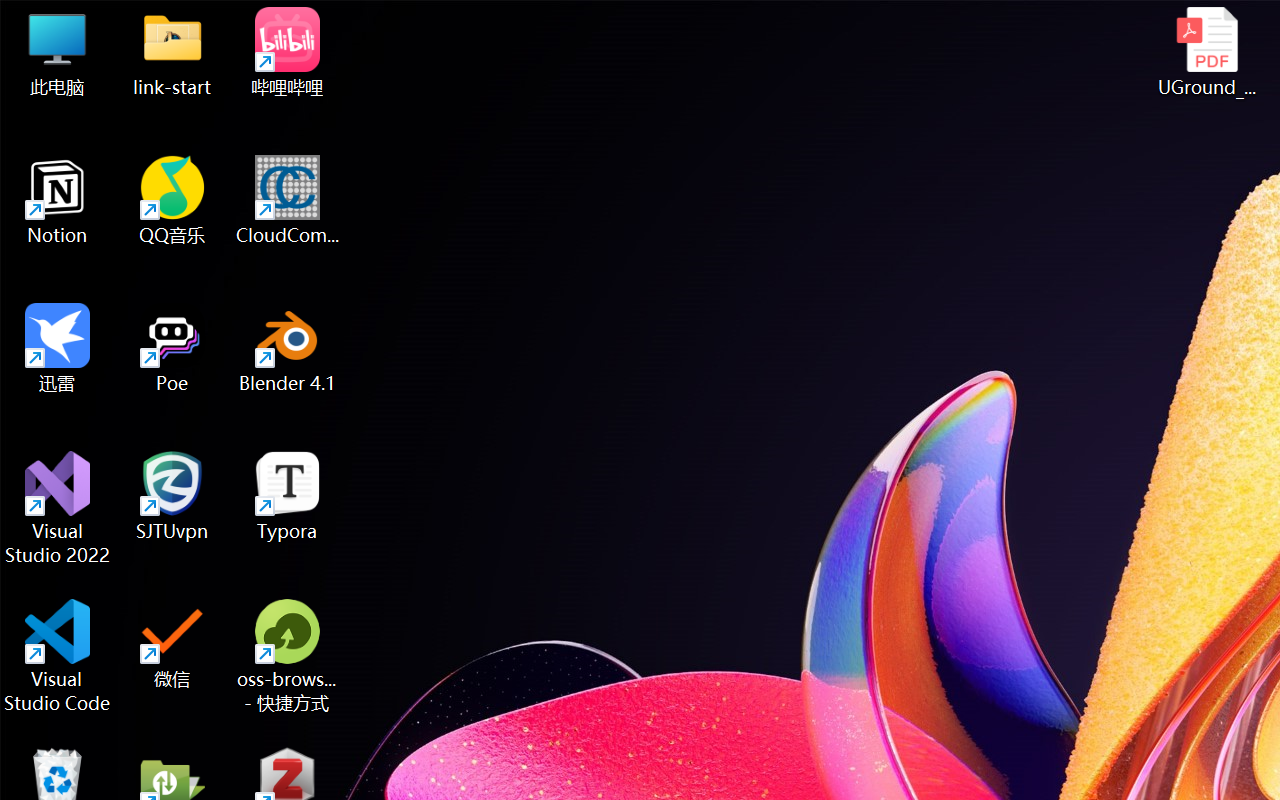  Describe the element at coordinates (288, 496) in the screenshot. I see `Typora` at that location.